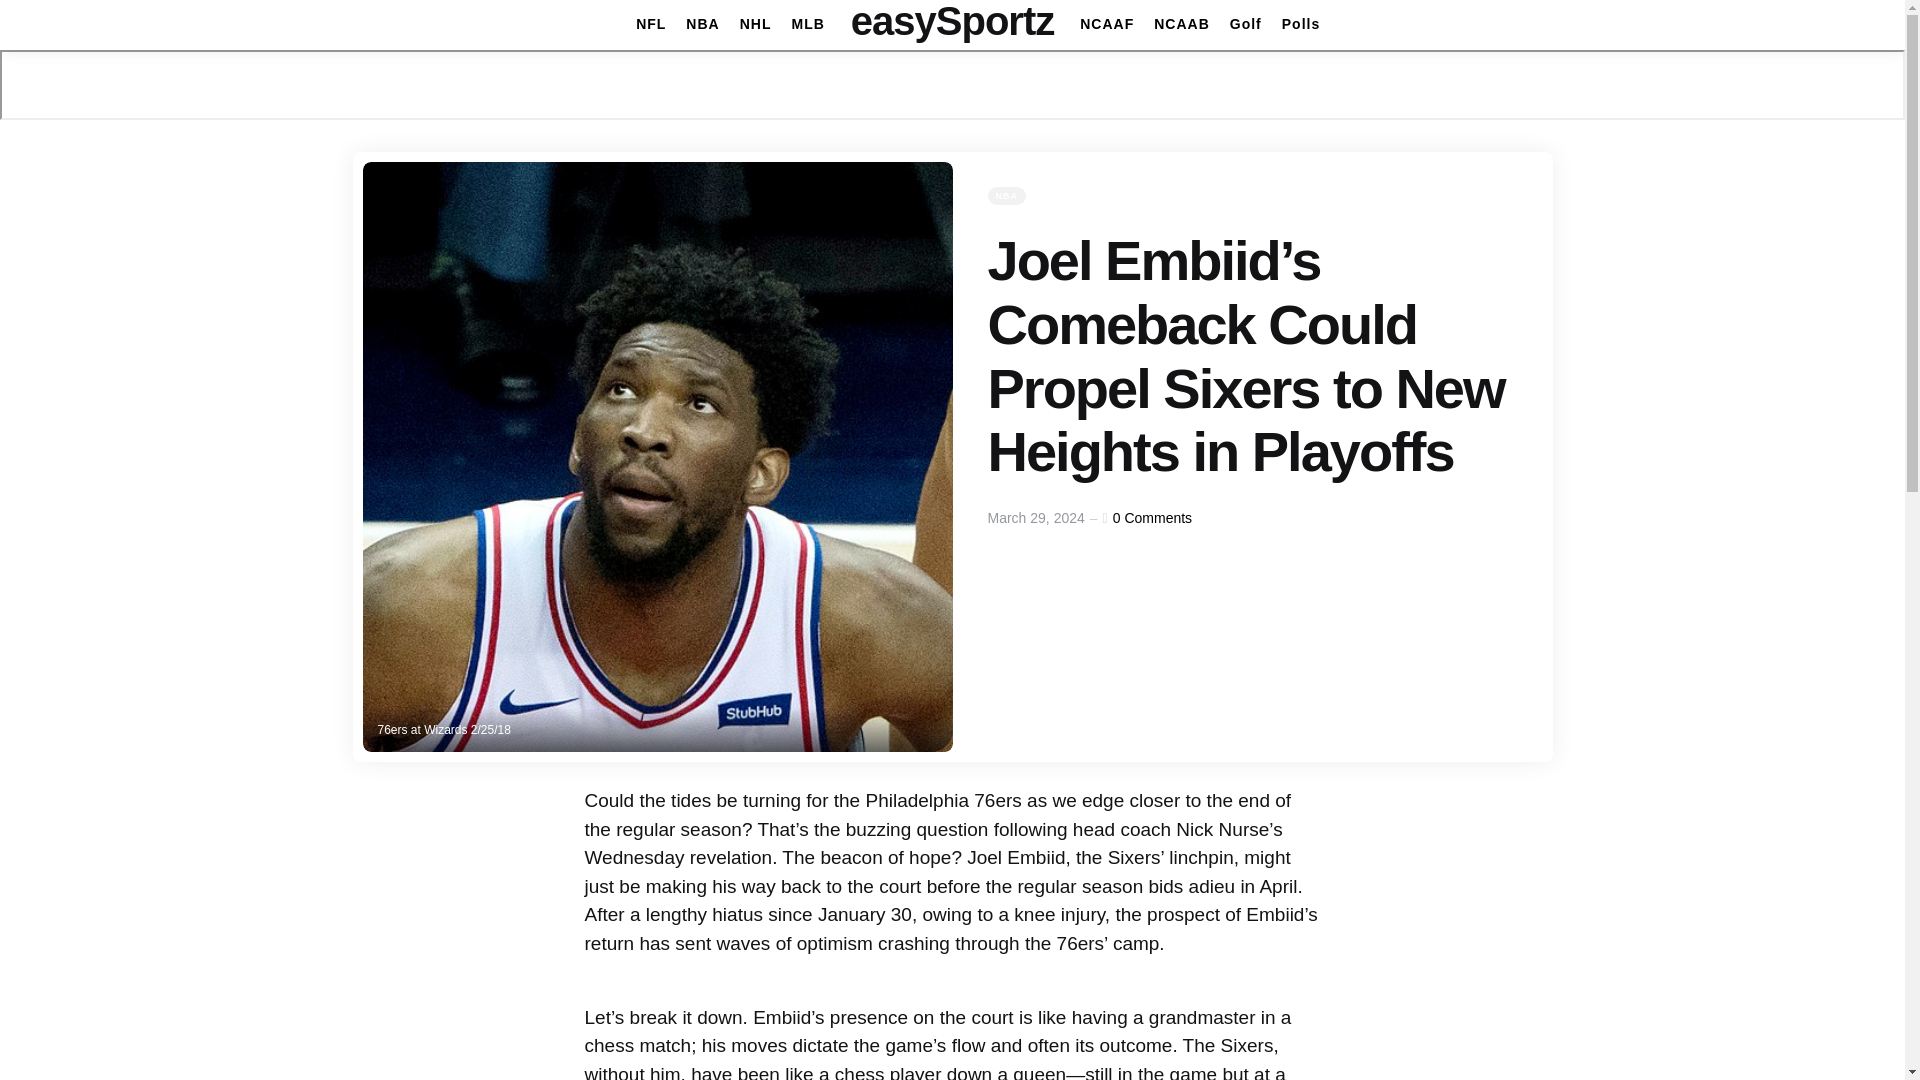 The width and height of the screenshot is (1920, 1080). I want to click on NFL, so click(650, 24).